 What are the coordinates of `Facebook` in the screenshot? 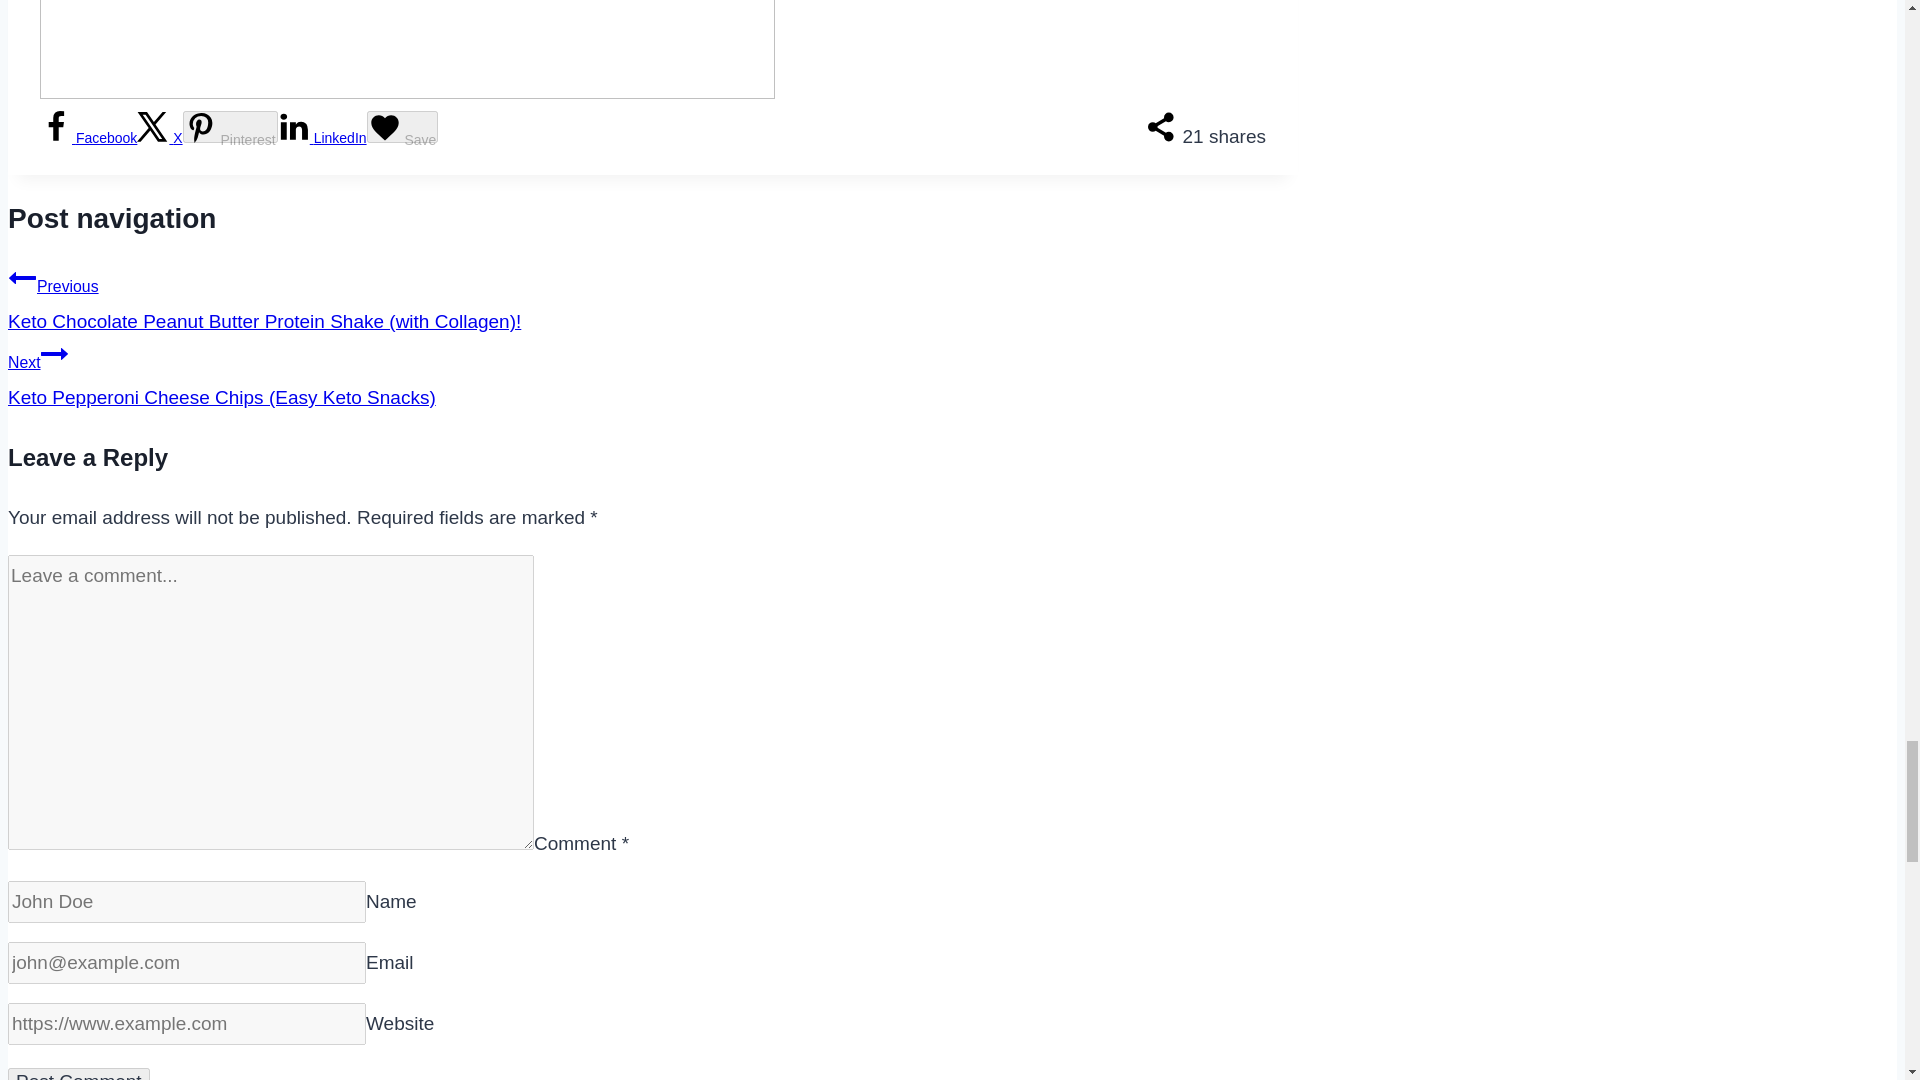 It's located at (88, 137).